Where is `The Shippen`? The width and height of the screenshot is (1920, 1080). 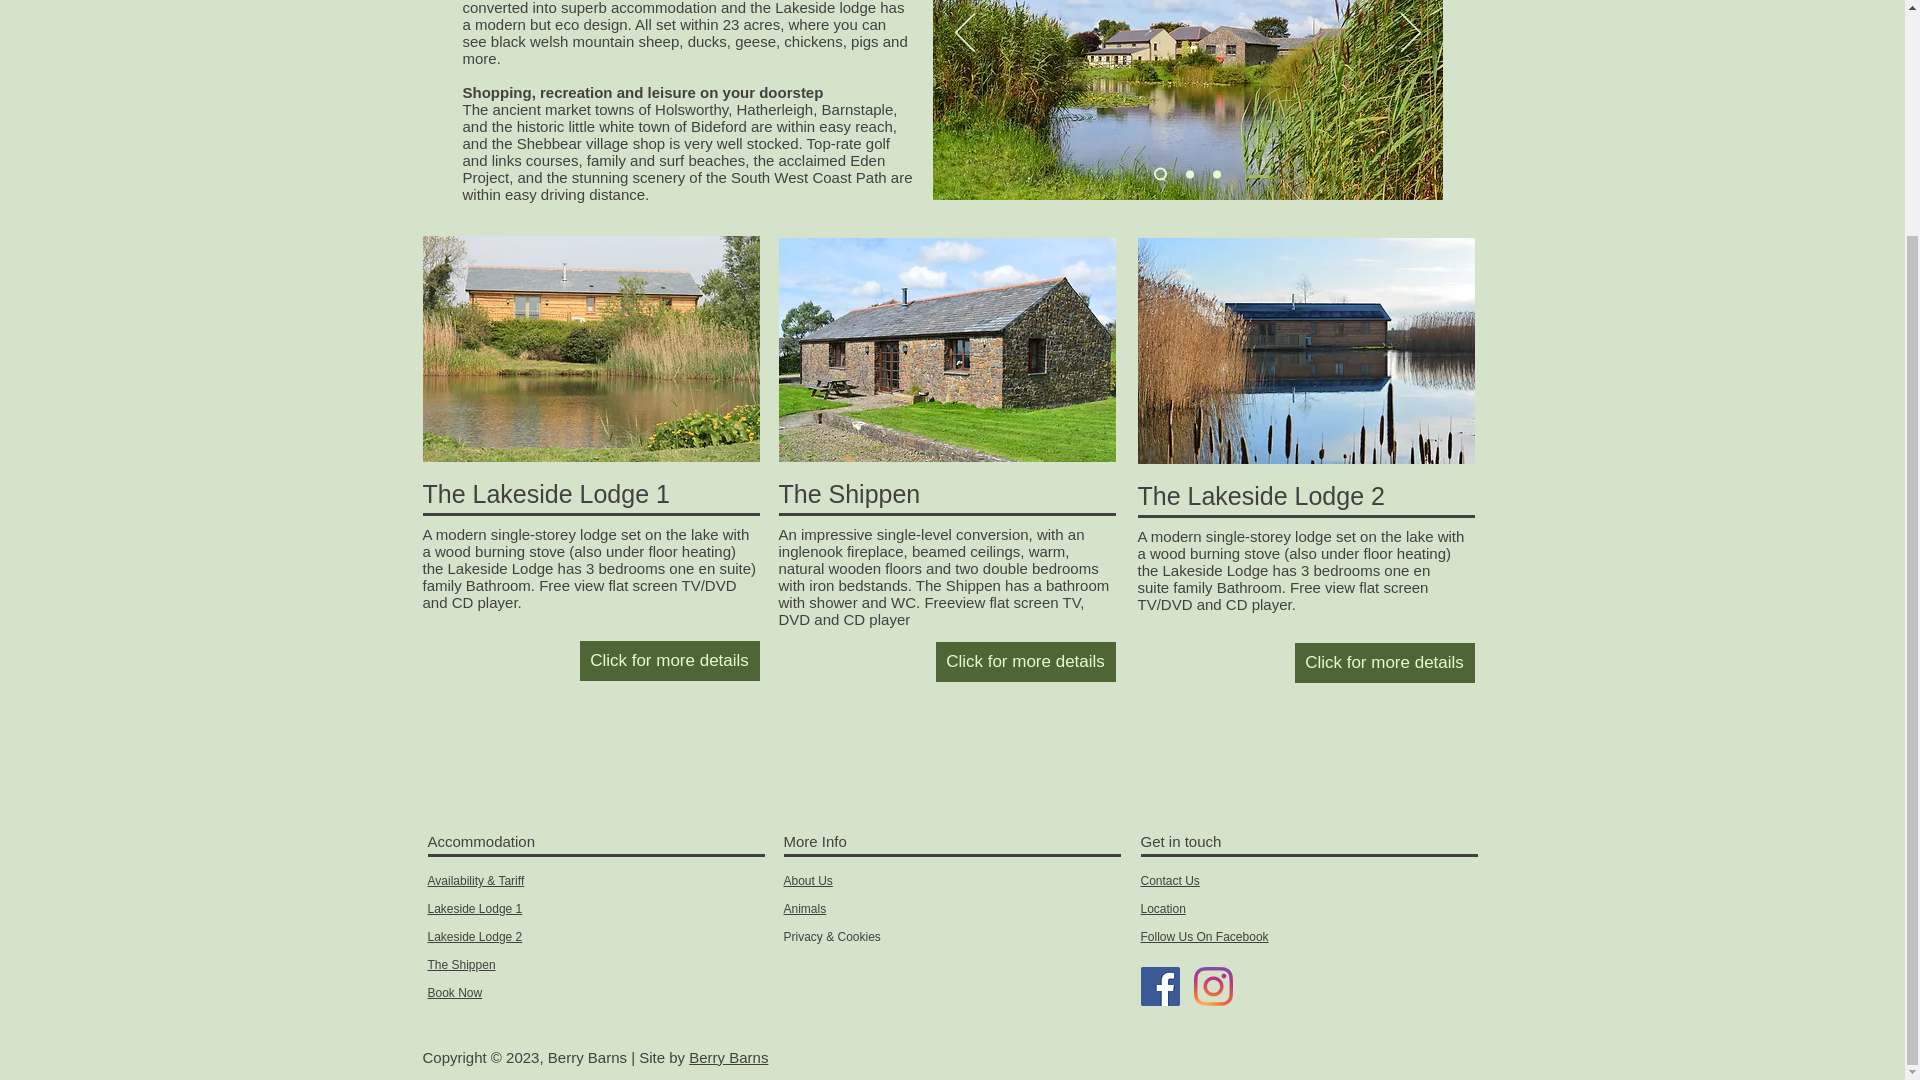 The Shippen is located at coordinates (462, 964).